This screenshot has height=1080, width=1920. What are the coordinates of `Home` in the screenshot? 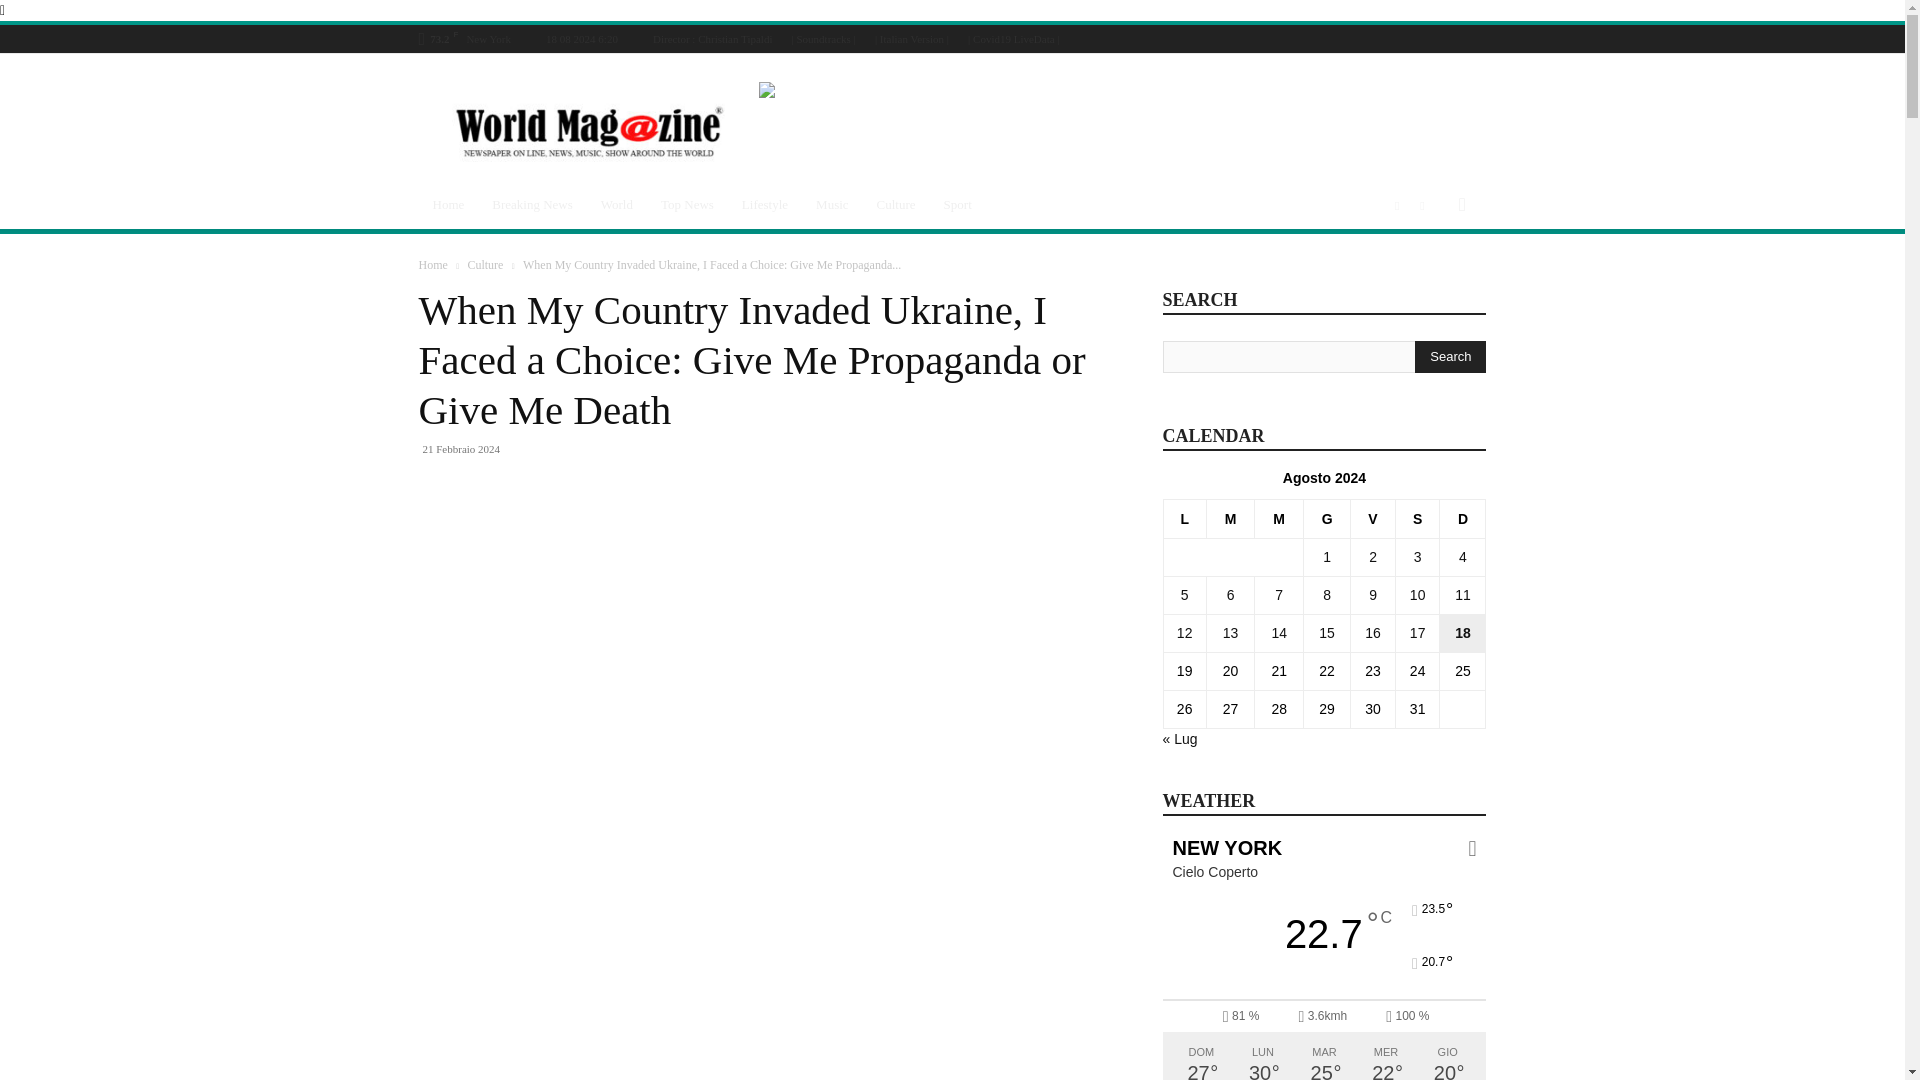 It's located at (448, 204).